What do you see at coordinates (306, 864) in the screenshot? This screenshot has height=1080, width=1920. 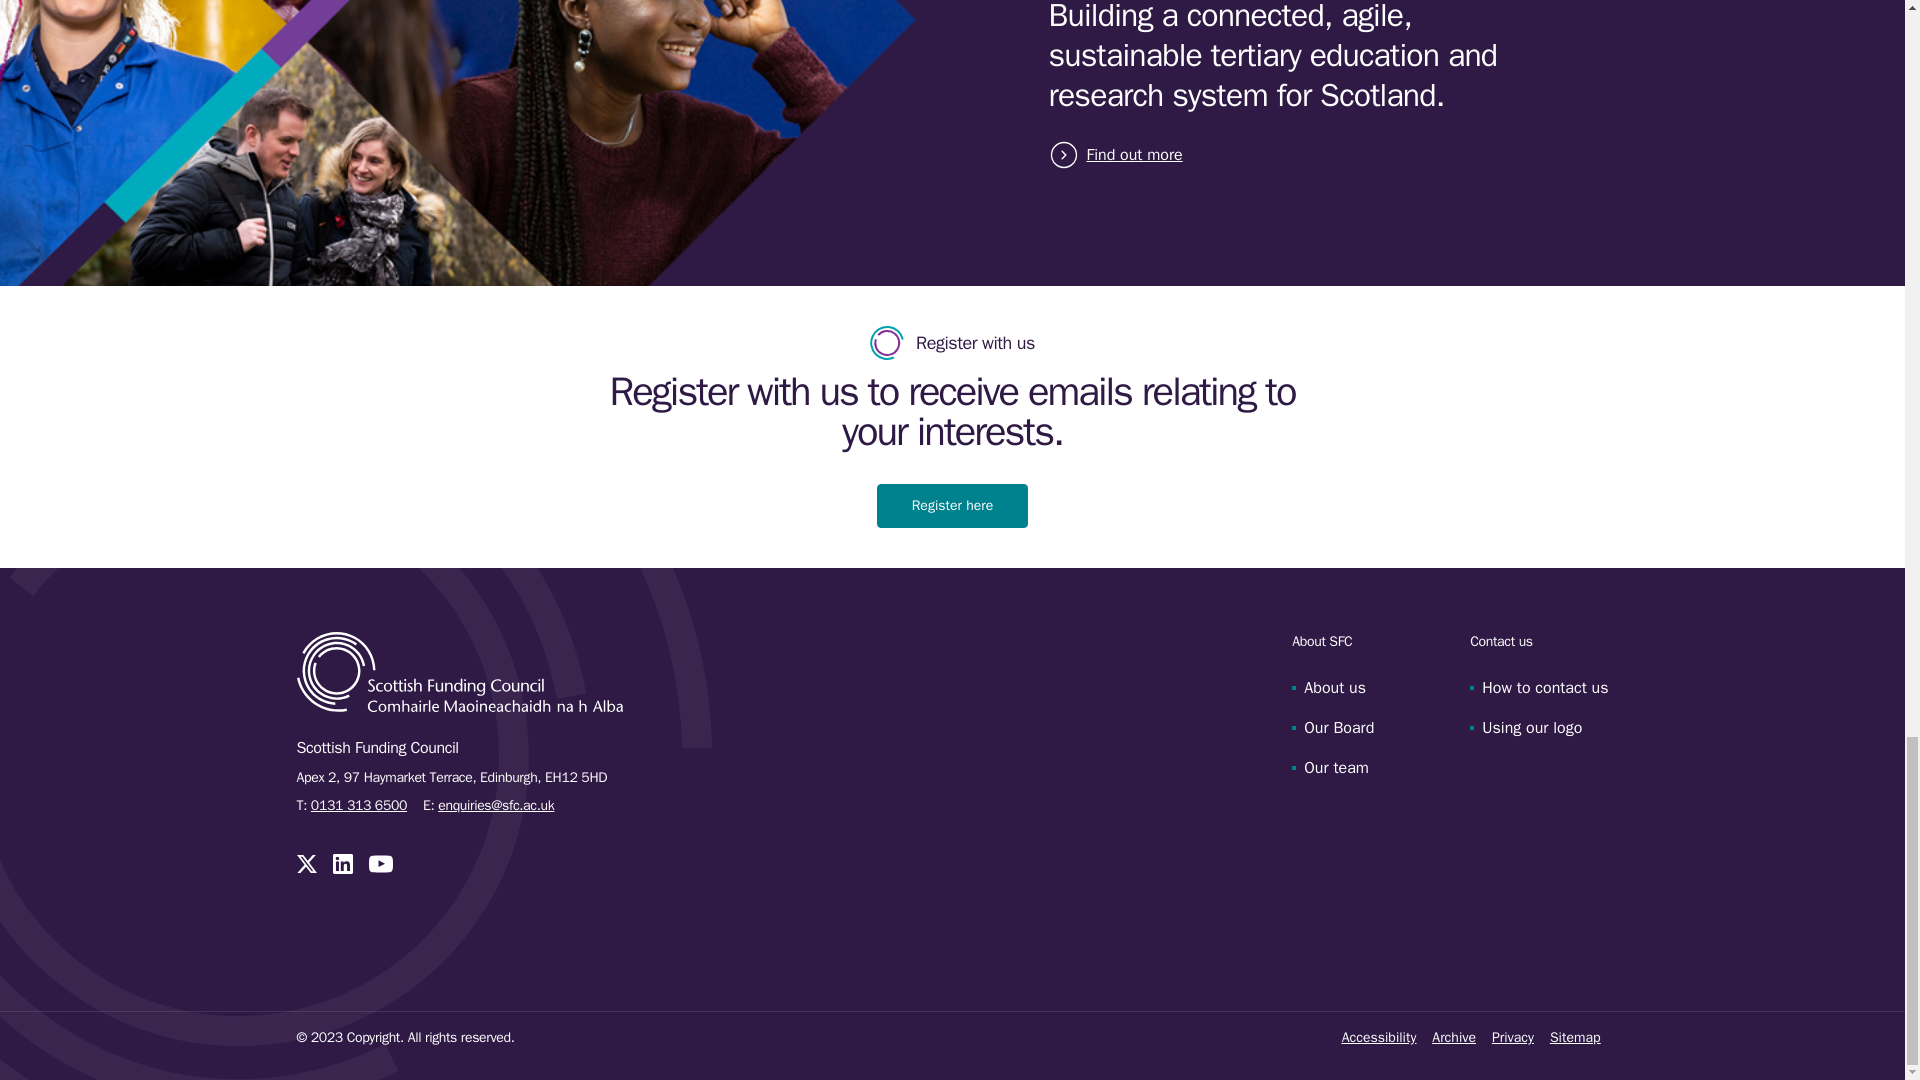 I see `Scottish Funding Council on Twitter` at bounding box center [306, 864].